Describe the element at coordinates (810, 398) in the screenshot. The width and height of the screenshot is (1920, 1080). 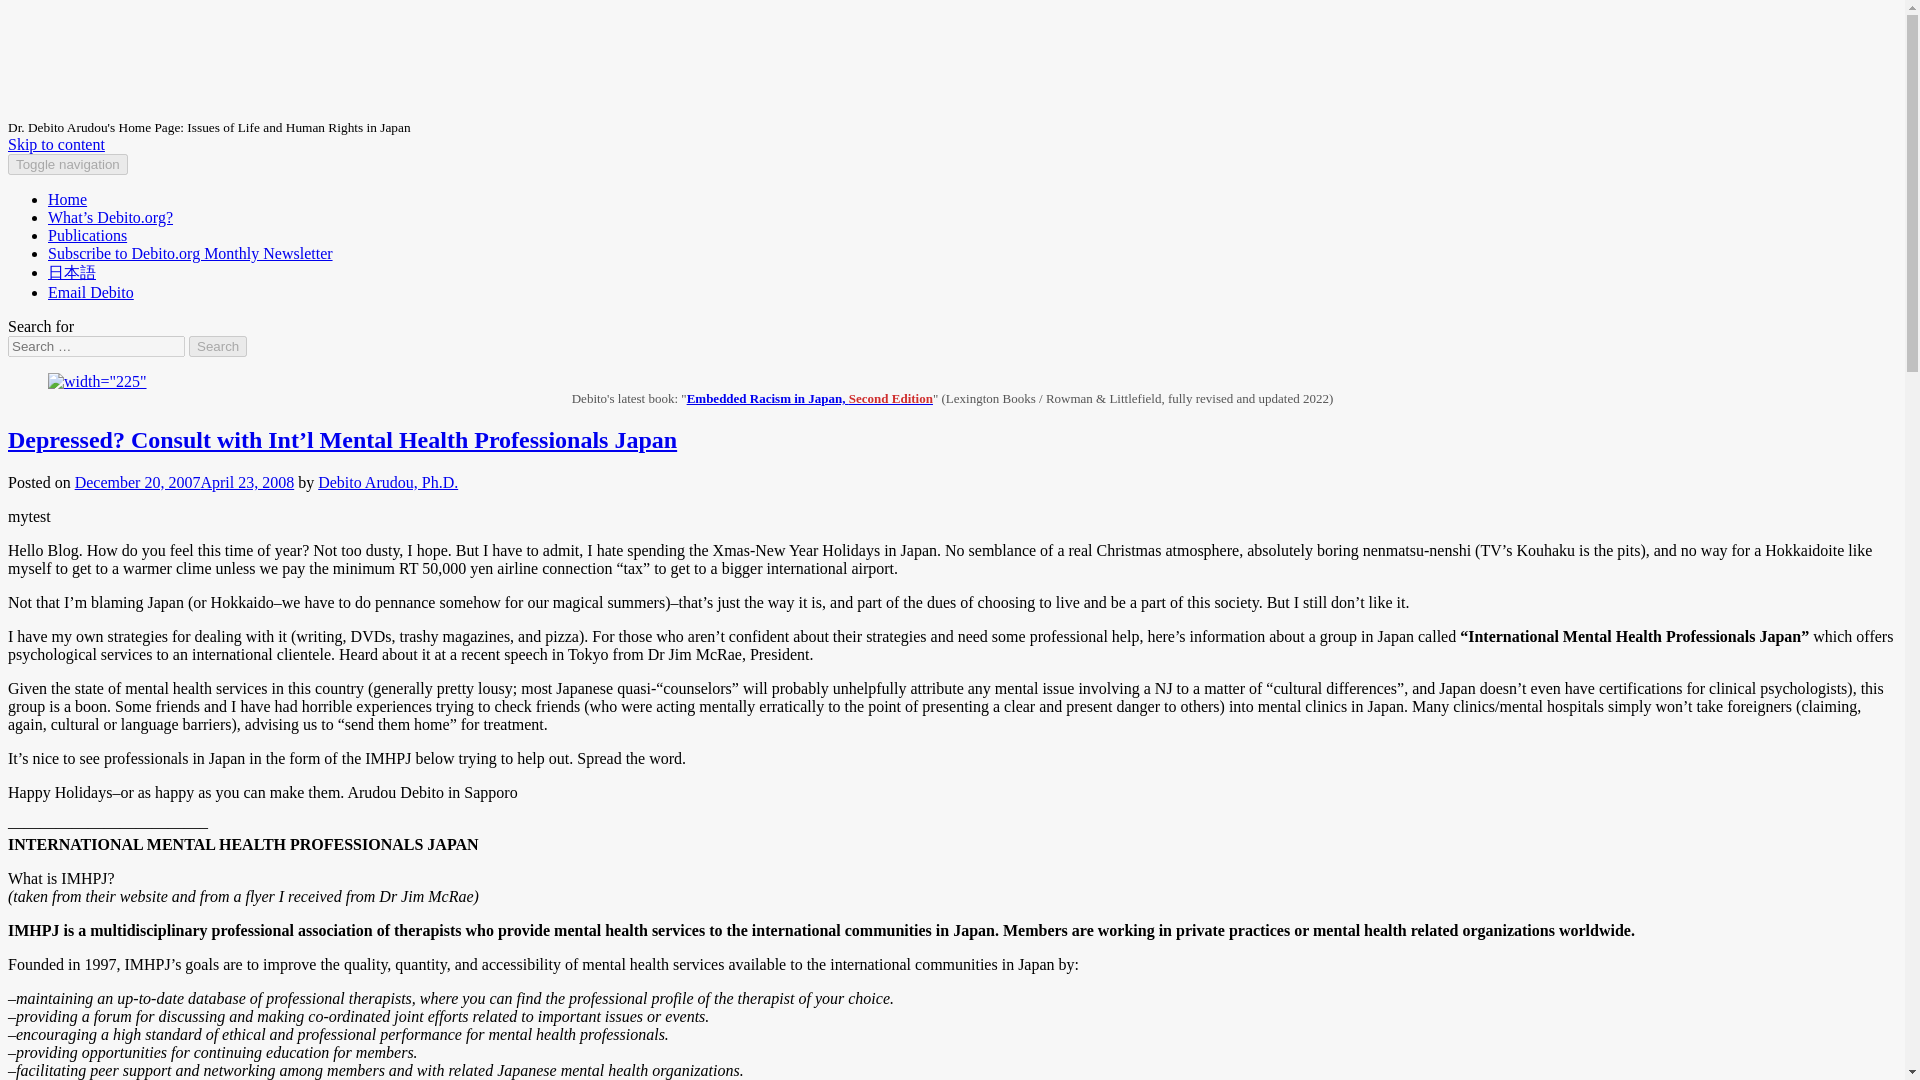
I see `Embedded Racism in Japan, Second Edition` at that location.